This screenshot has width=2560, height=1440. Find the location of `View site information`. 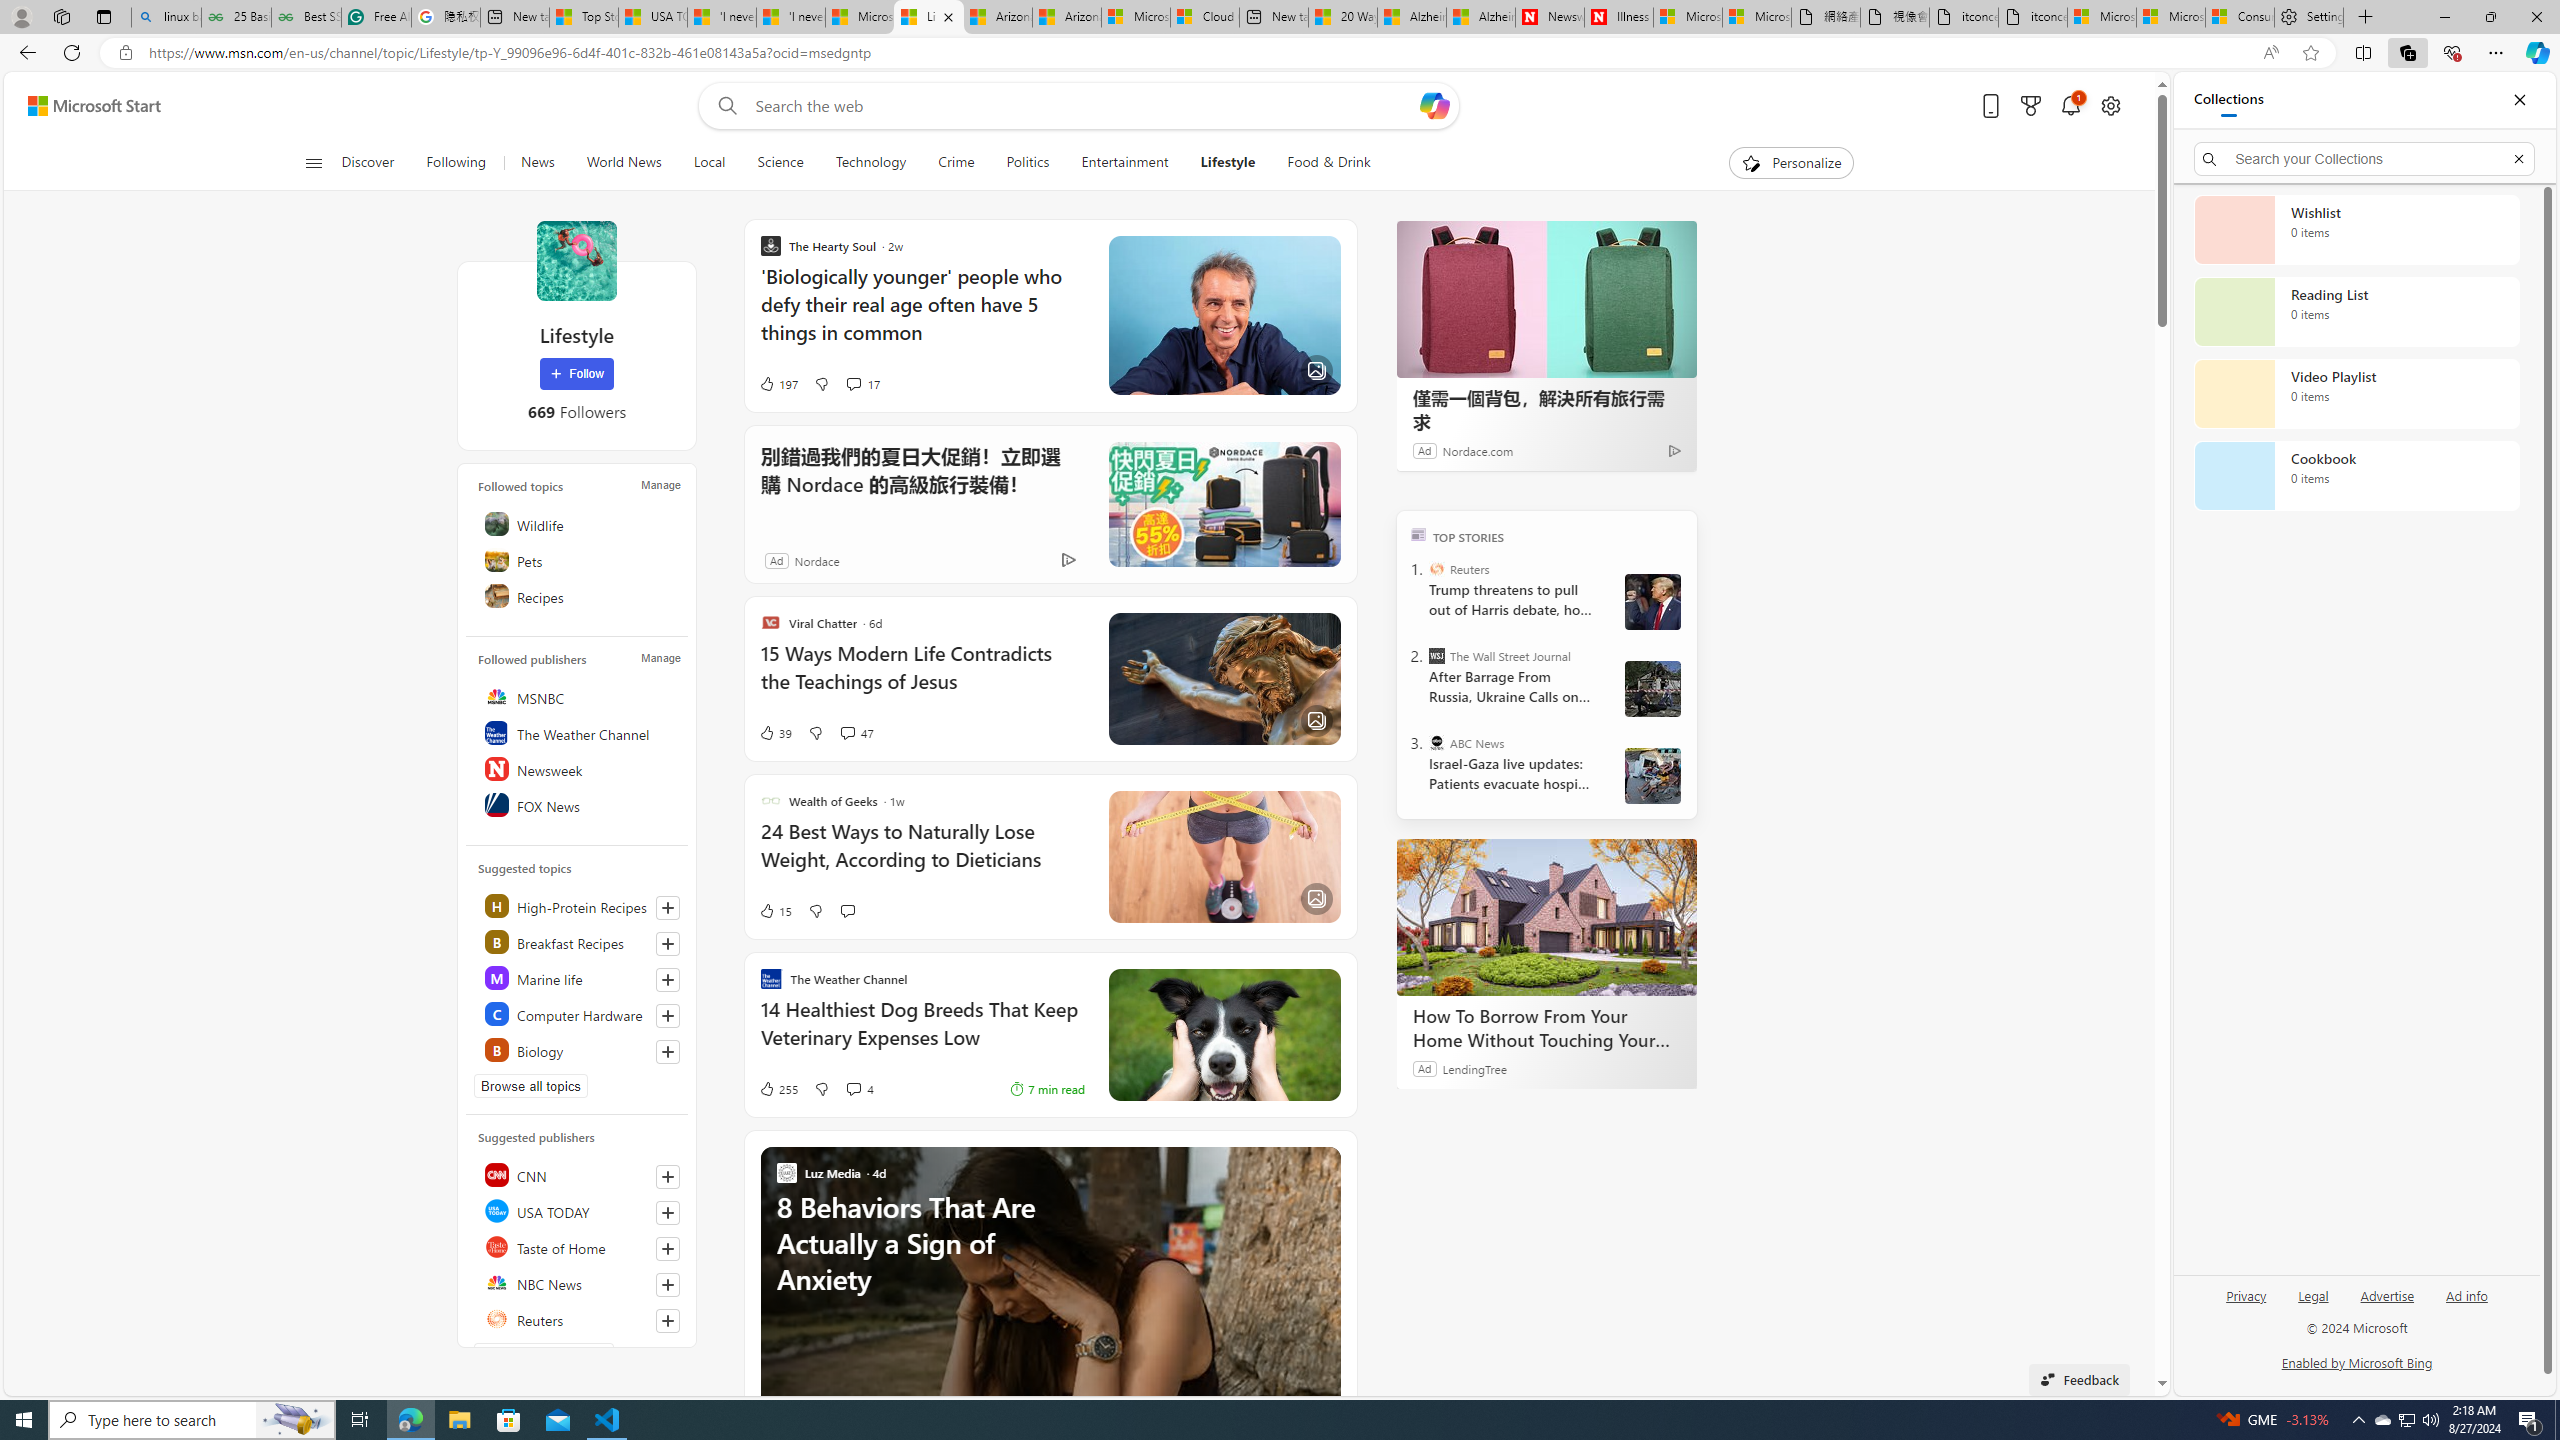

View site information is located at coordinates (124, 53).